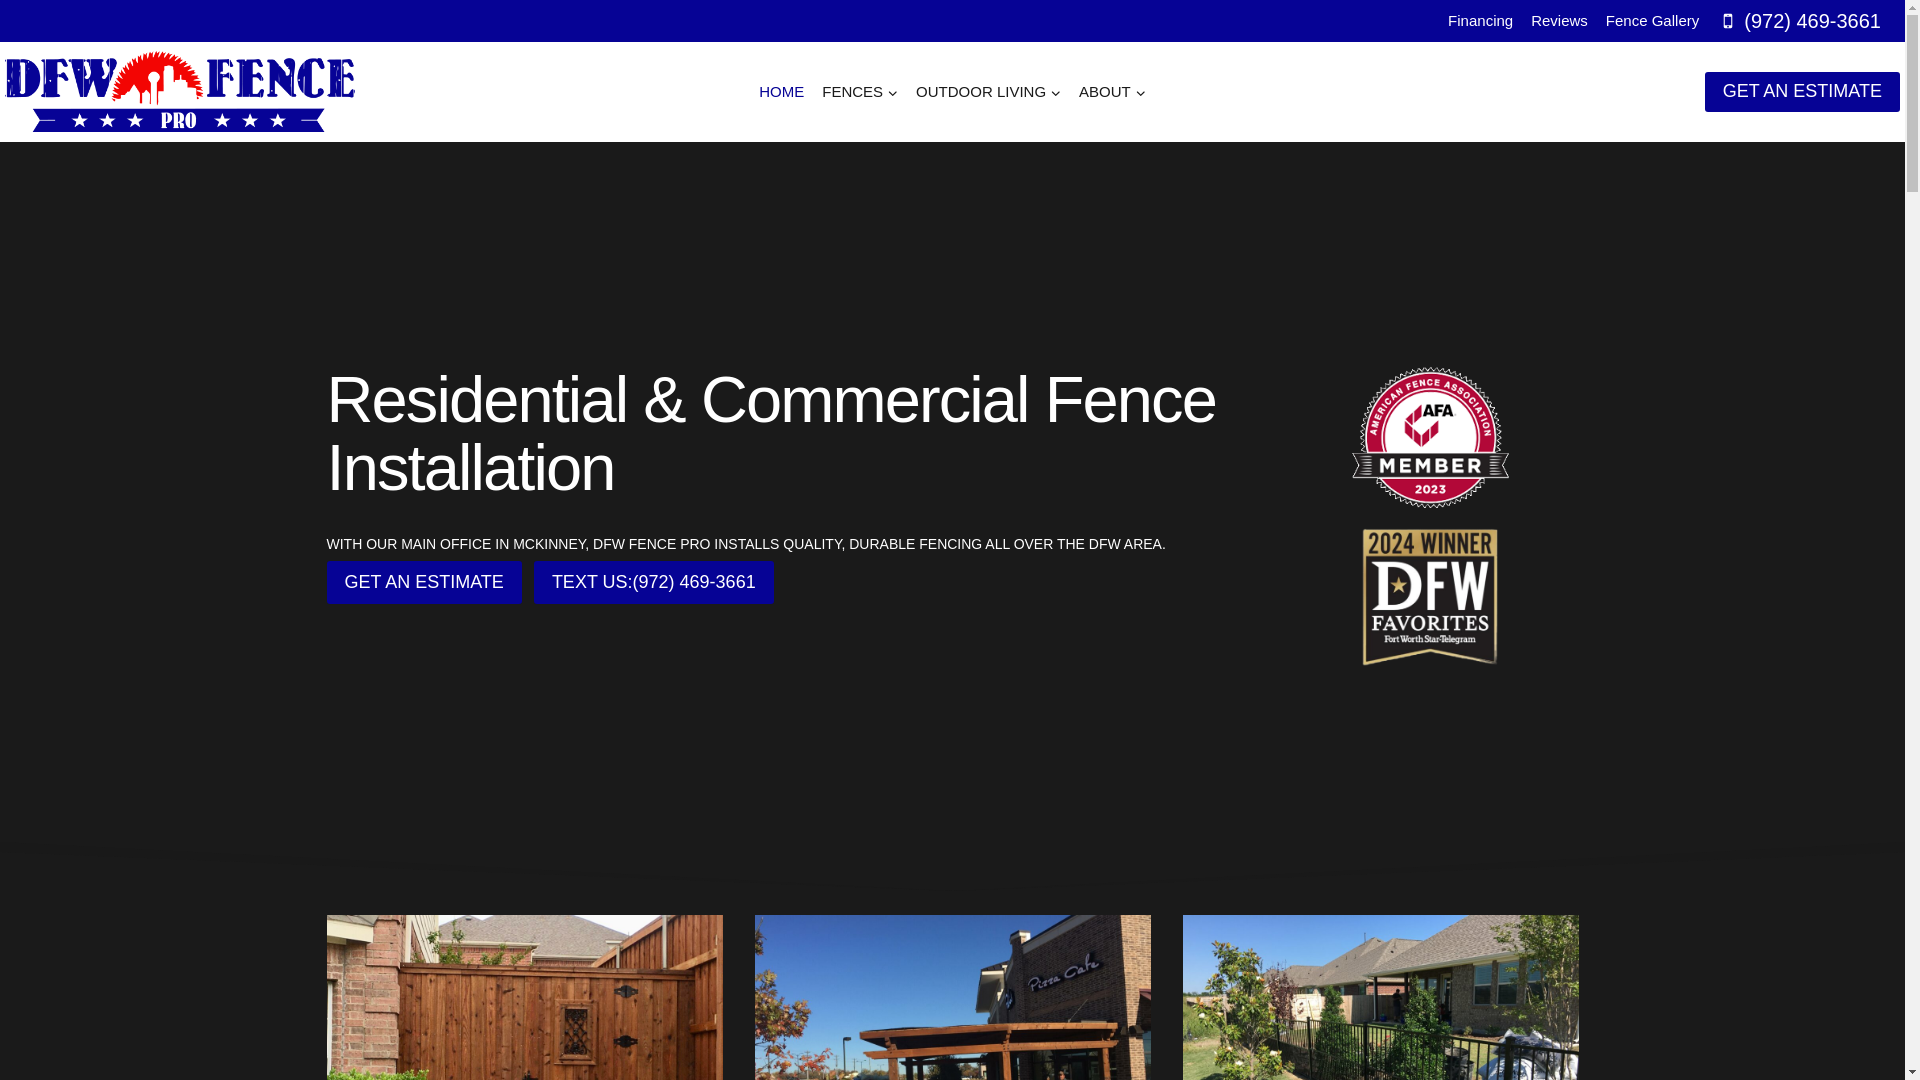 The image size is (1920, 1080). What do you see at coordinates (859, 92) in the screenshot?
I see `FENCES` at bounding box center [859, 92].